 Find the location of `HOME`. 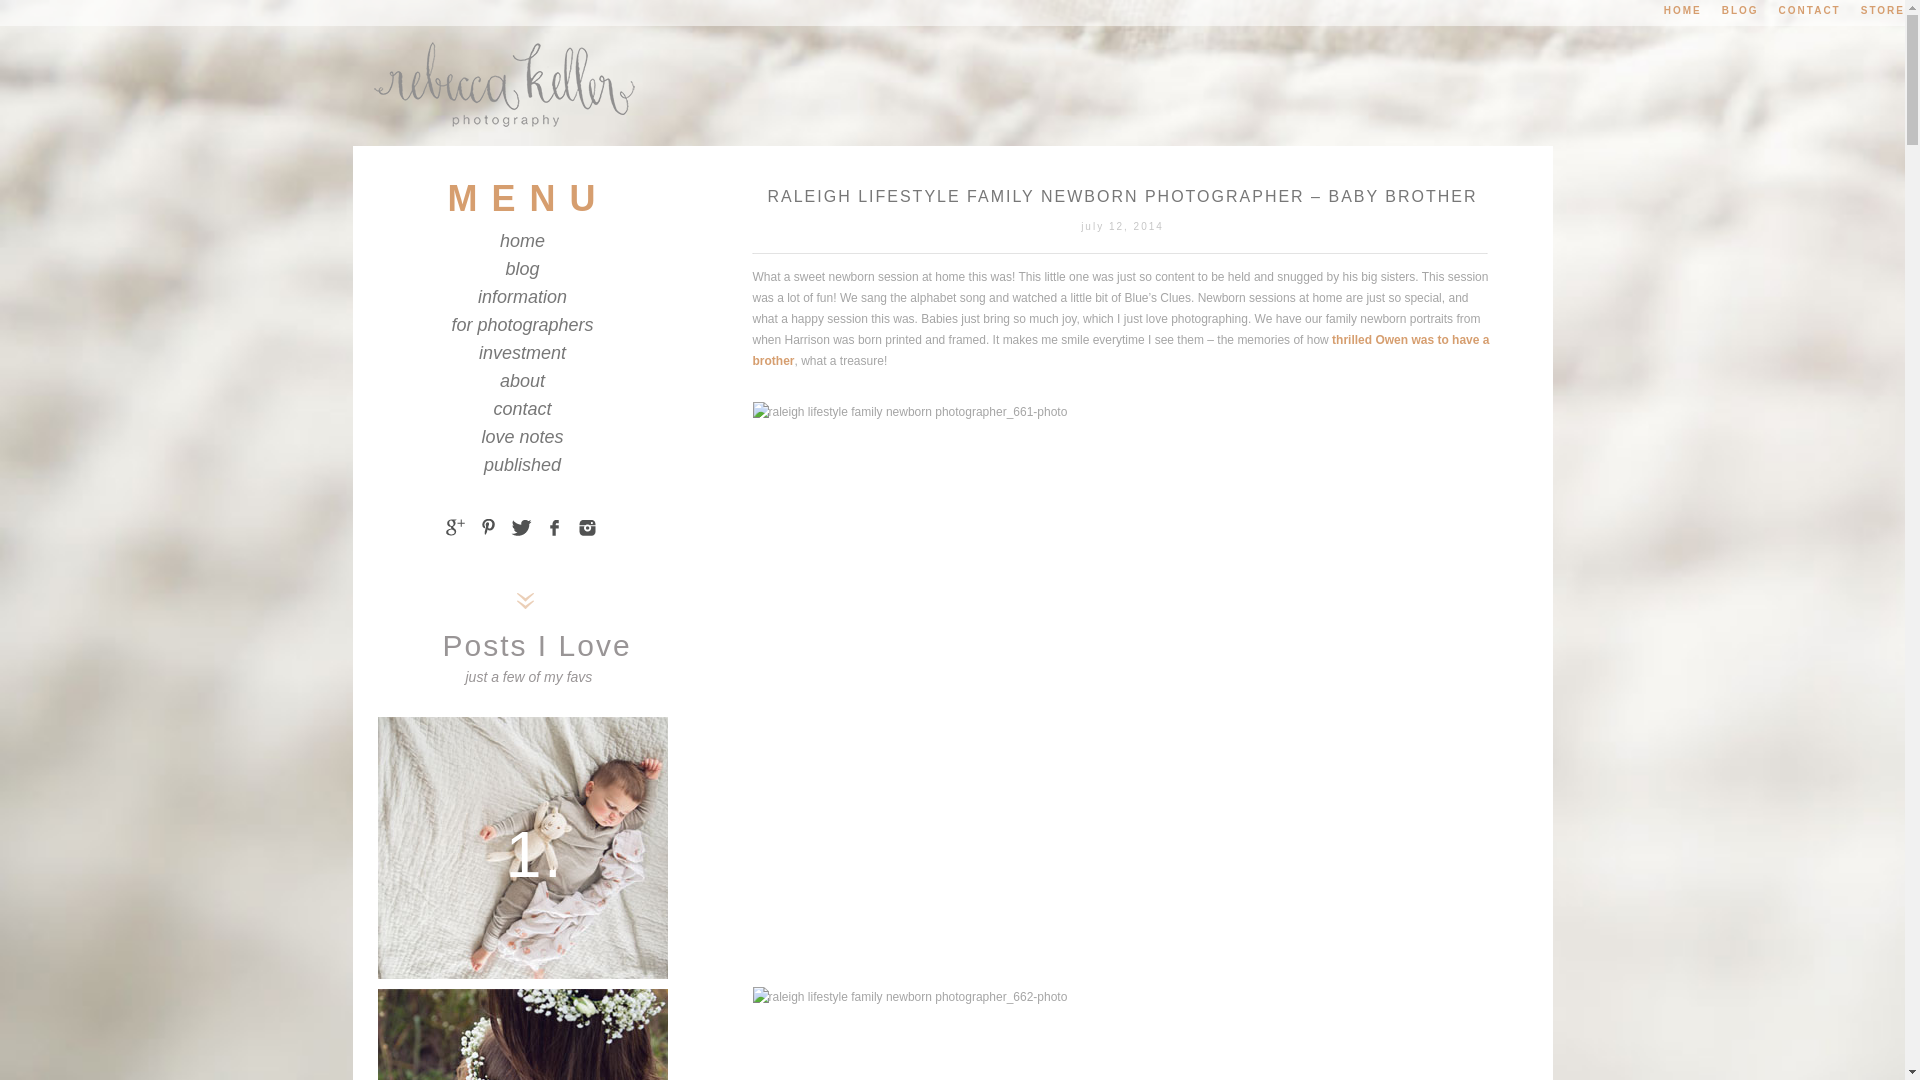

HOME is located at coordinates (1682, 11).